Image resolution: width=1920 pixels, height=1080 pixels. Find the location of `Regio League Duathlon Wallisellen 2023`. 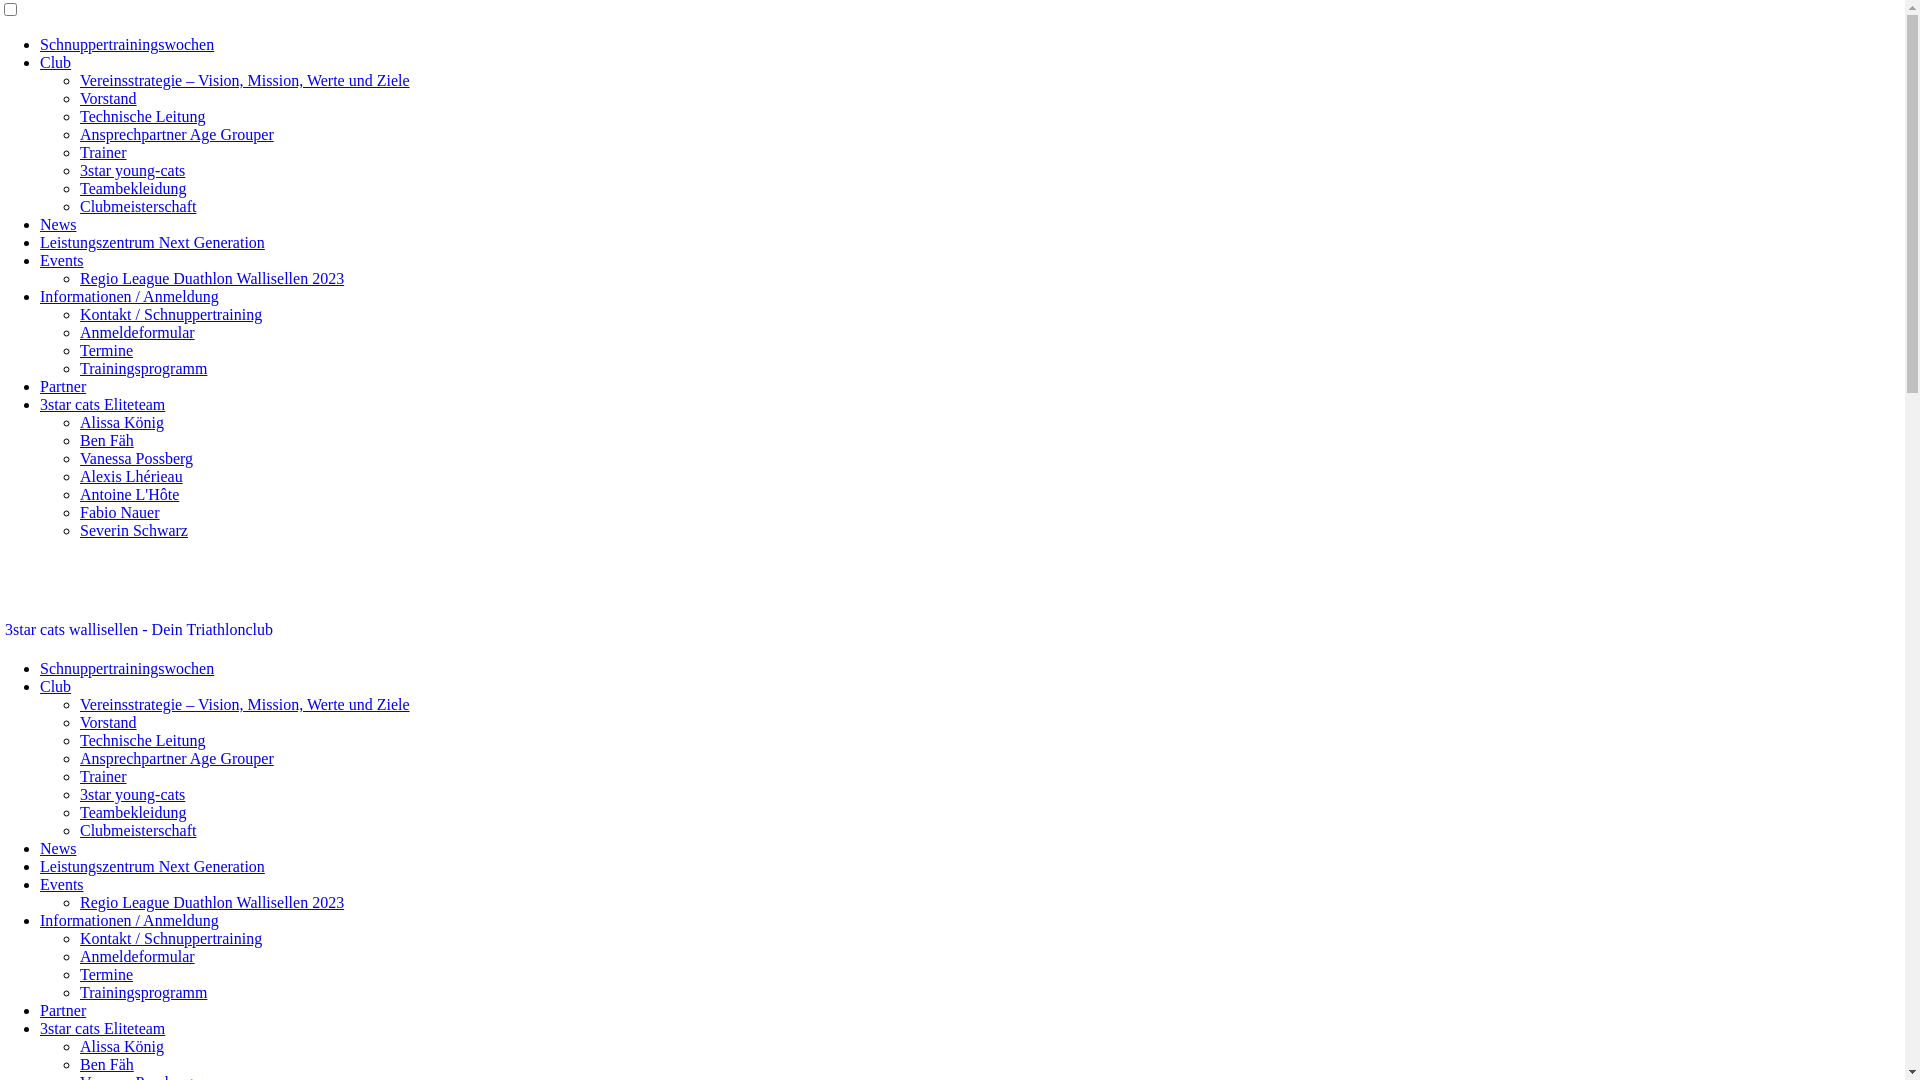

Regio League Duathlon Wallisellen 2023 is located at coordinates (212, 902).